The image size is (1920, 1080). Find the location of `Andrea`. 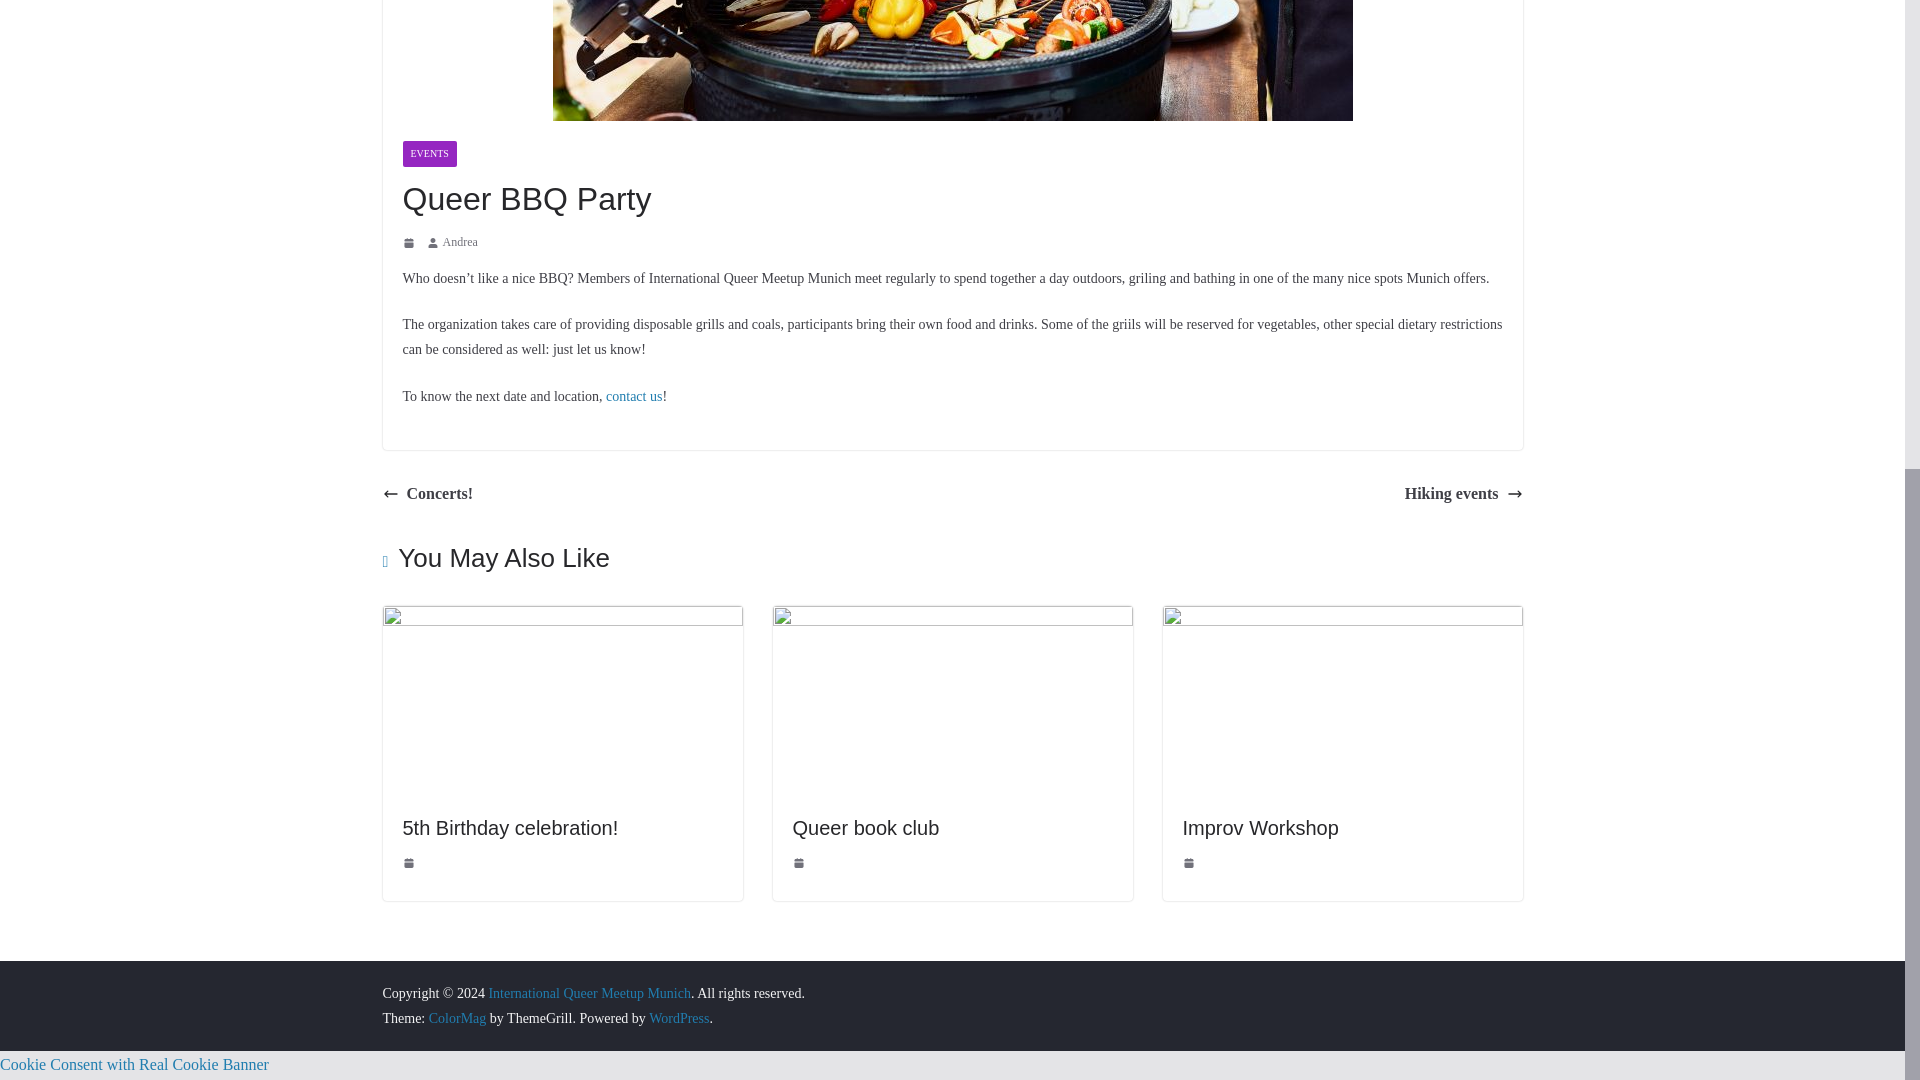

Andrea is located at coordinates (458, 242).